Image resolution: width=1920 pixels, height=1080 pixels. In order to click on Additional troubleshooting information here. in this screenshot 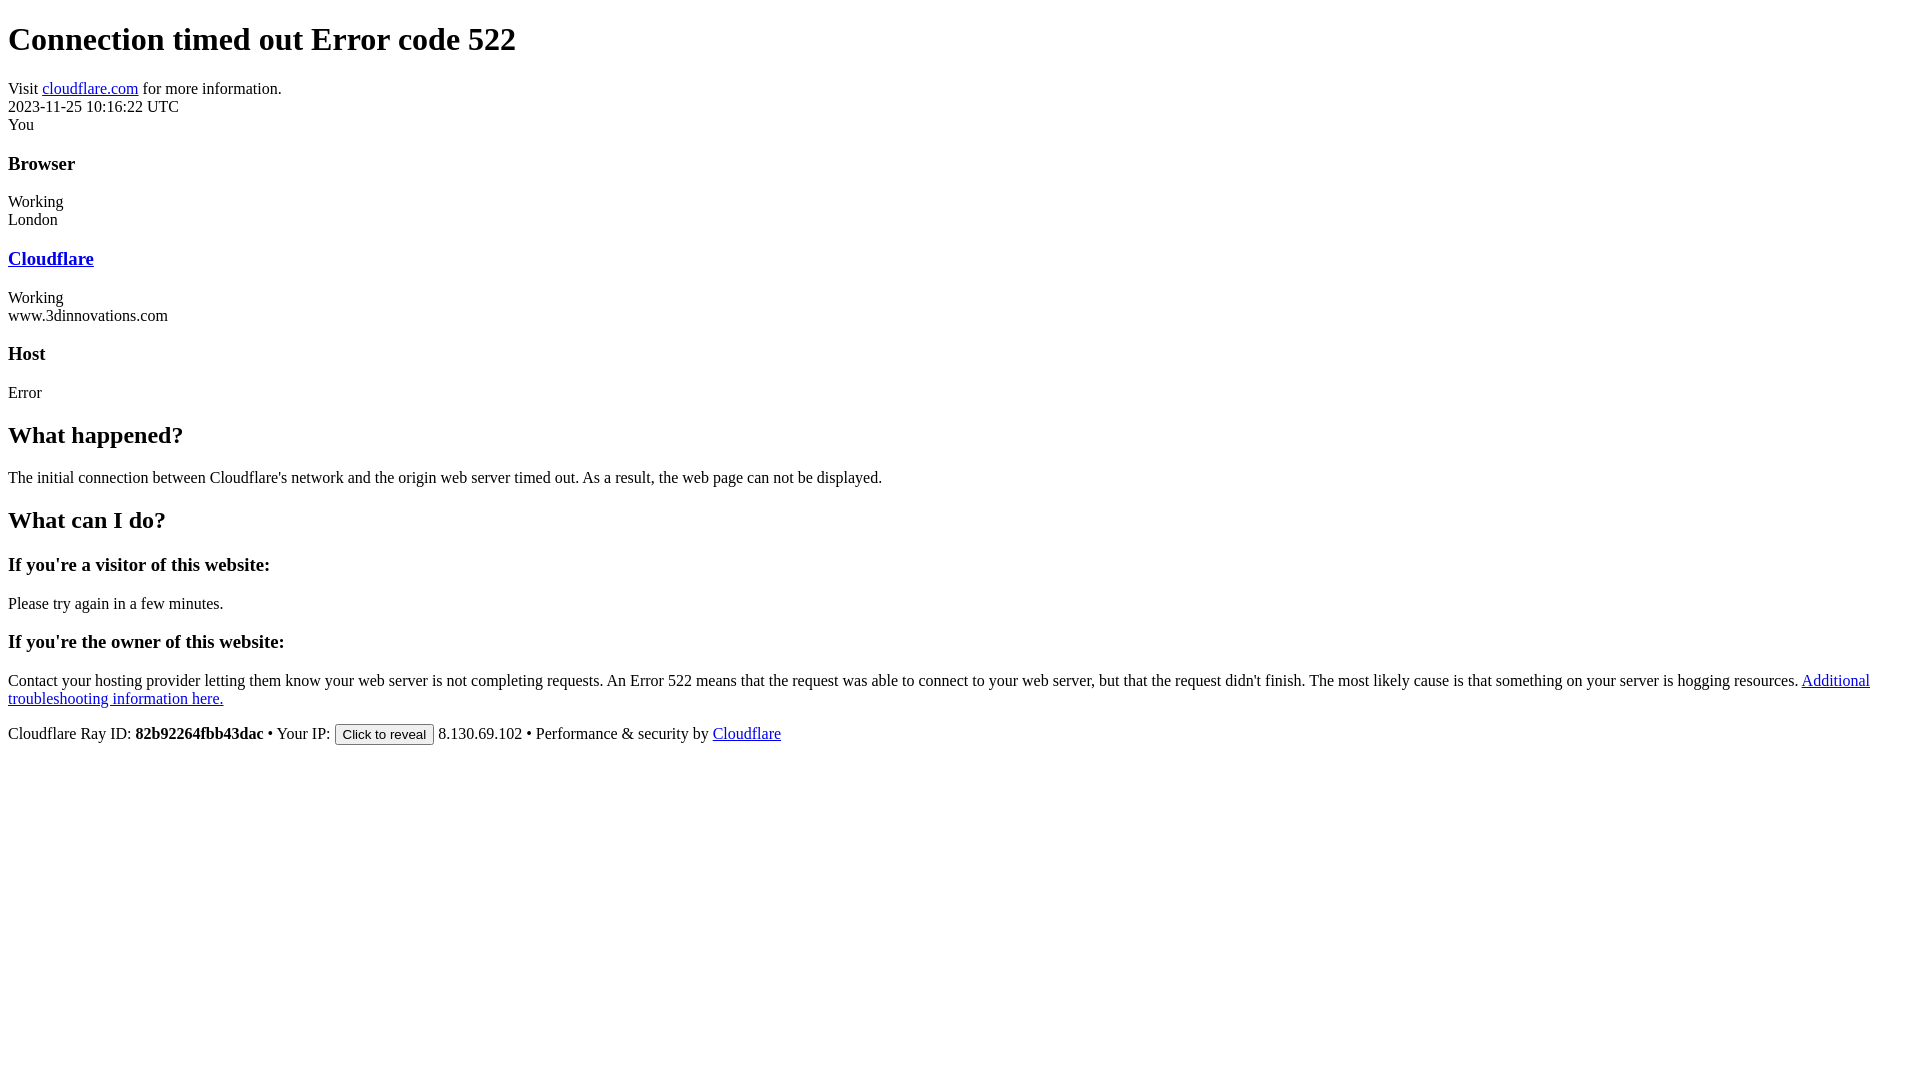, I will do `click(939, 690)`.